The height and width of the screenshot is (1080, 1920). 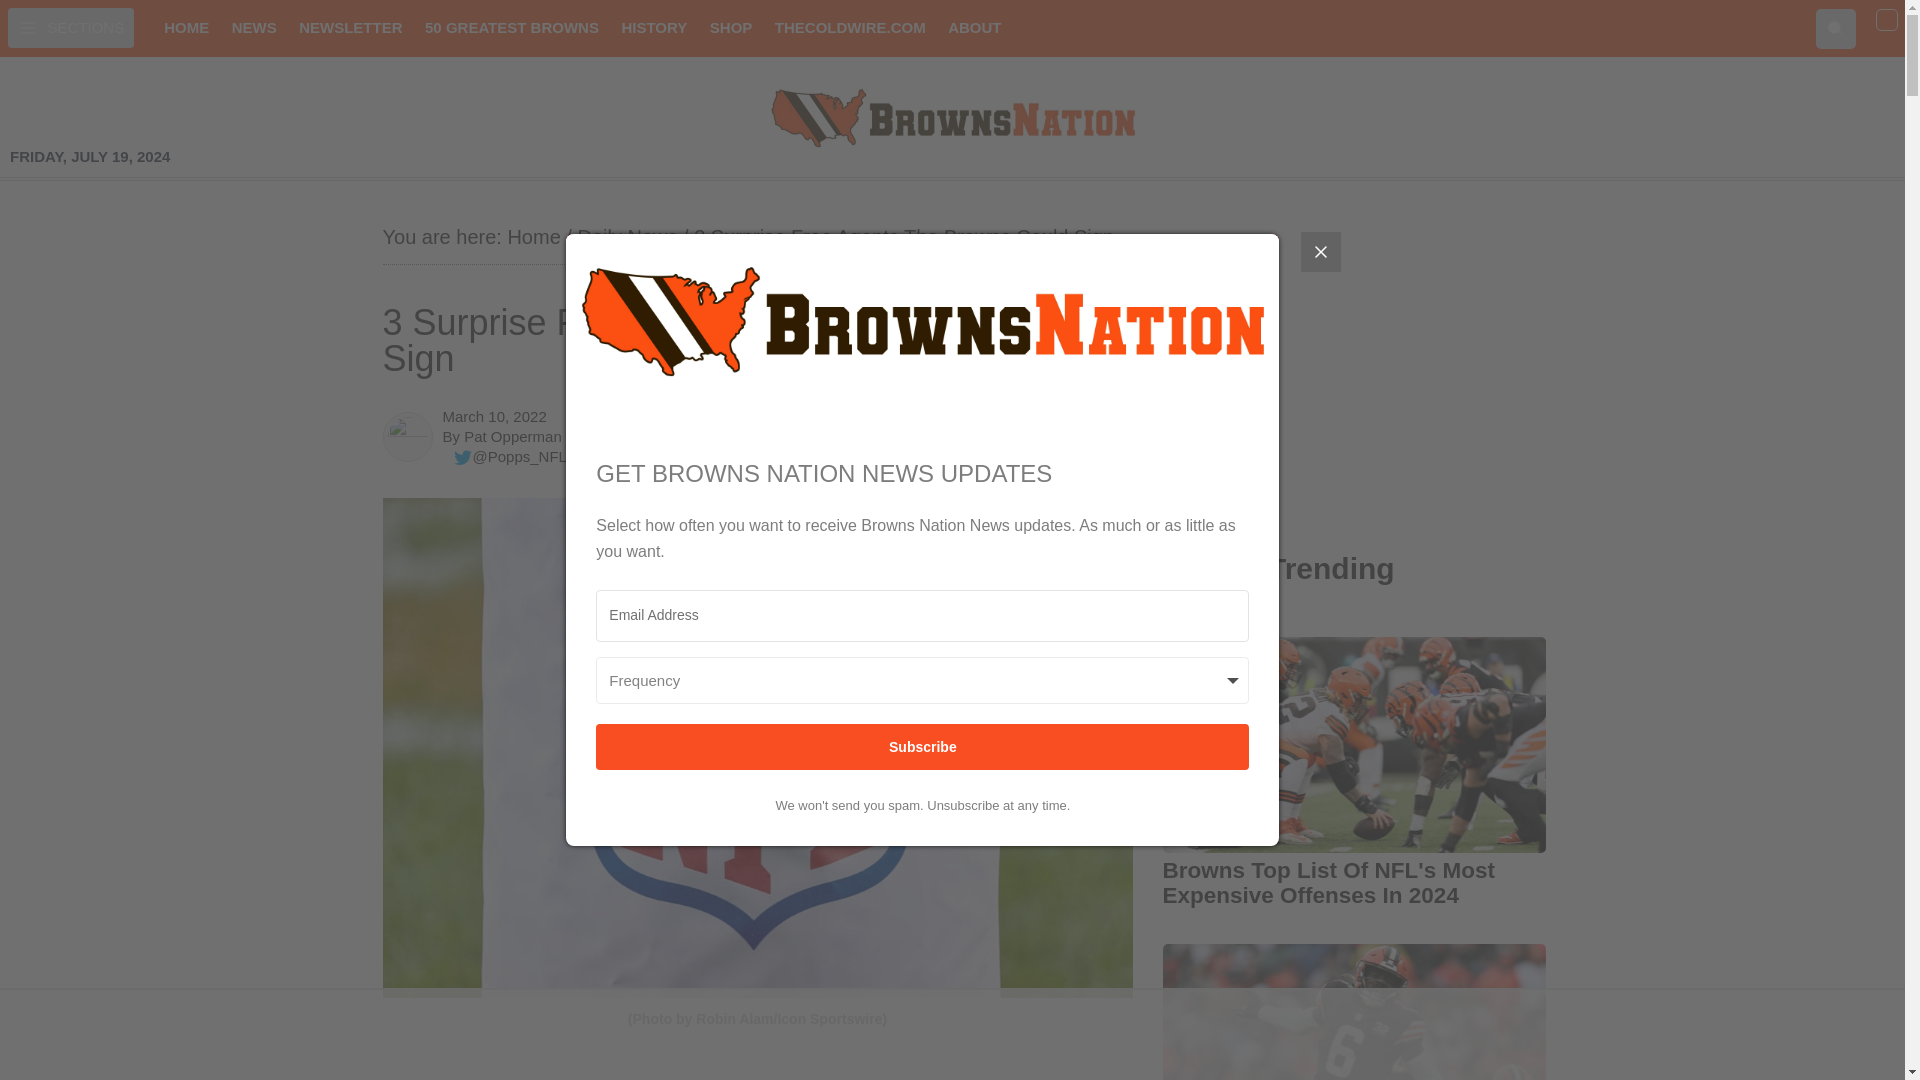 I want to click on HISTORY, so click(x=654, y=28).